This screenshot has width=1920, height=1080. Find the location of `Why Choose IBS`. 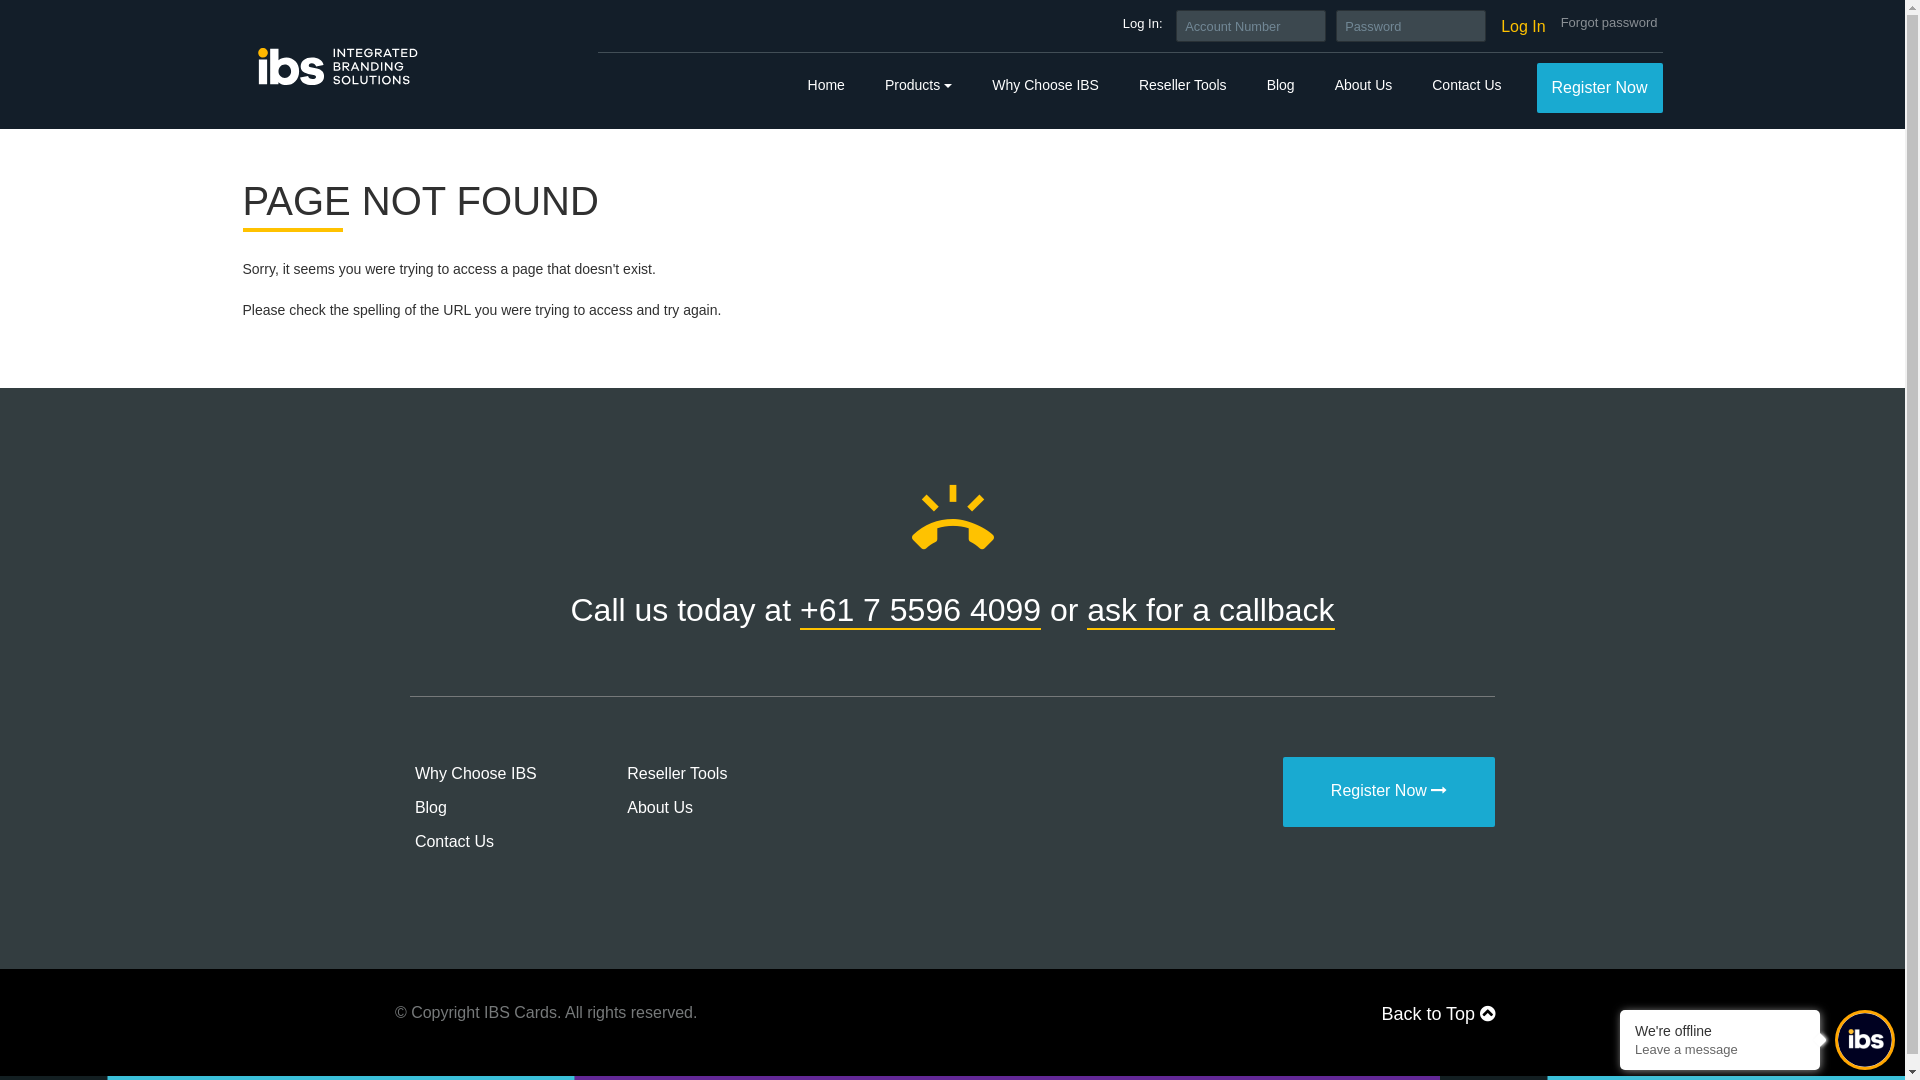

Why Choose IBS is located at coordinates (476, 772).